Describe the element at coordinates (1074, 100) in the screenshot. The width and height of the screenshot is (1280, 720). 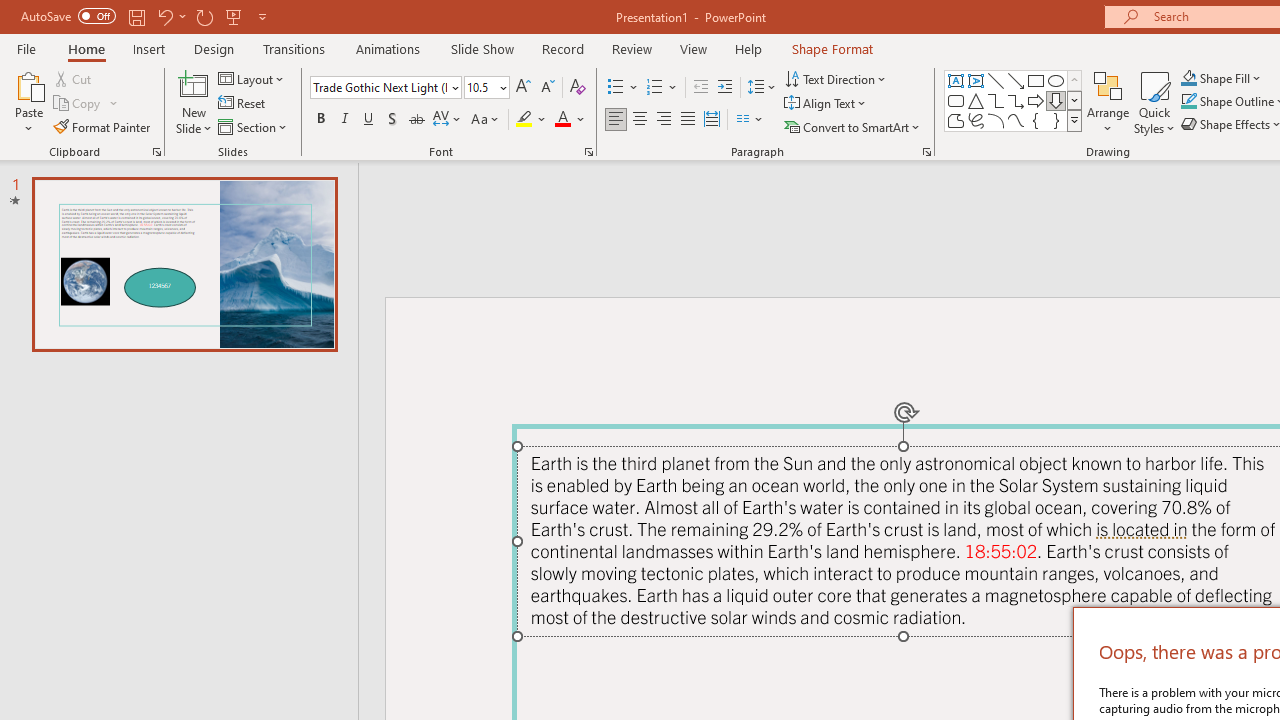
I see `Row Down` at that location.